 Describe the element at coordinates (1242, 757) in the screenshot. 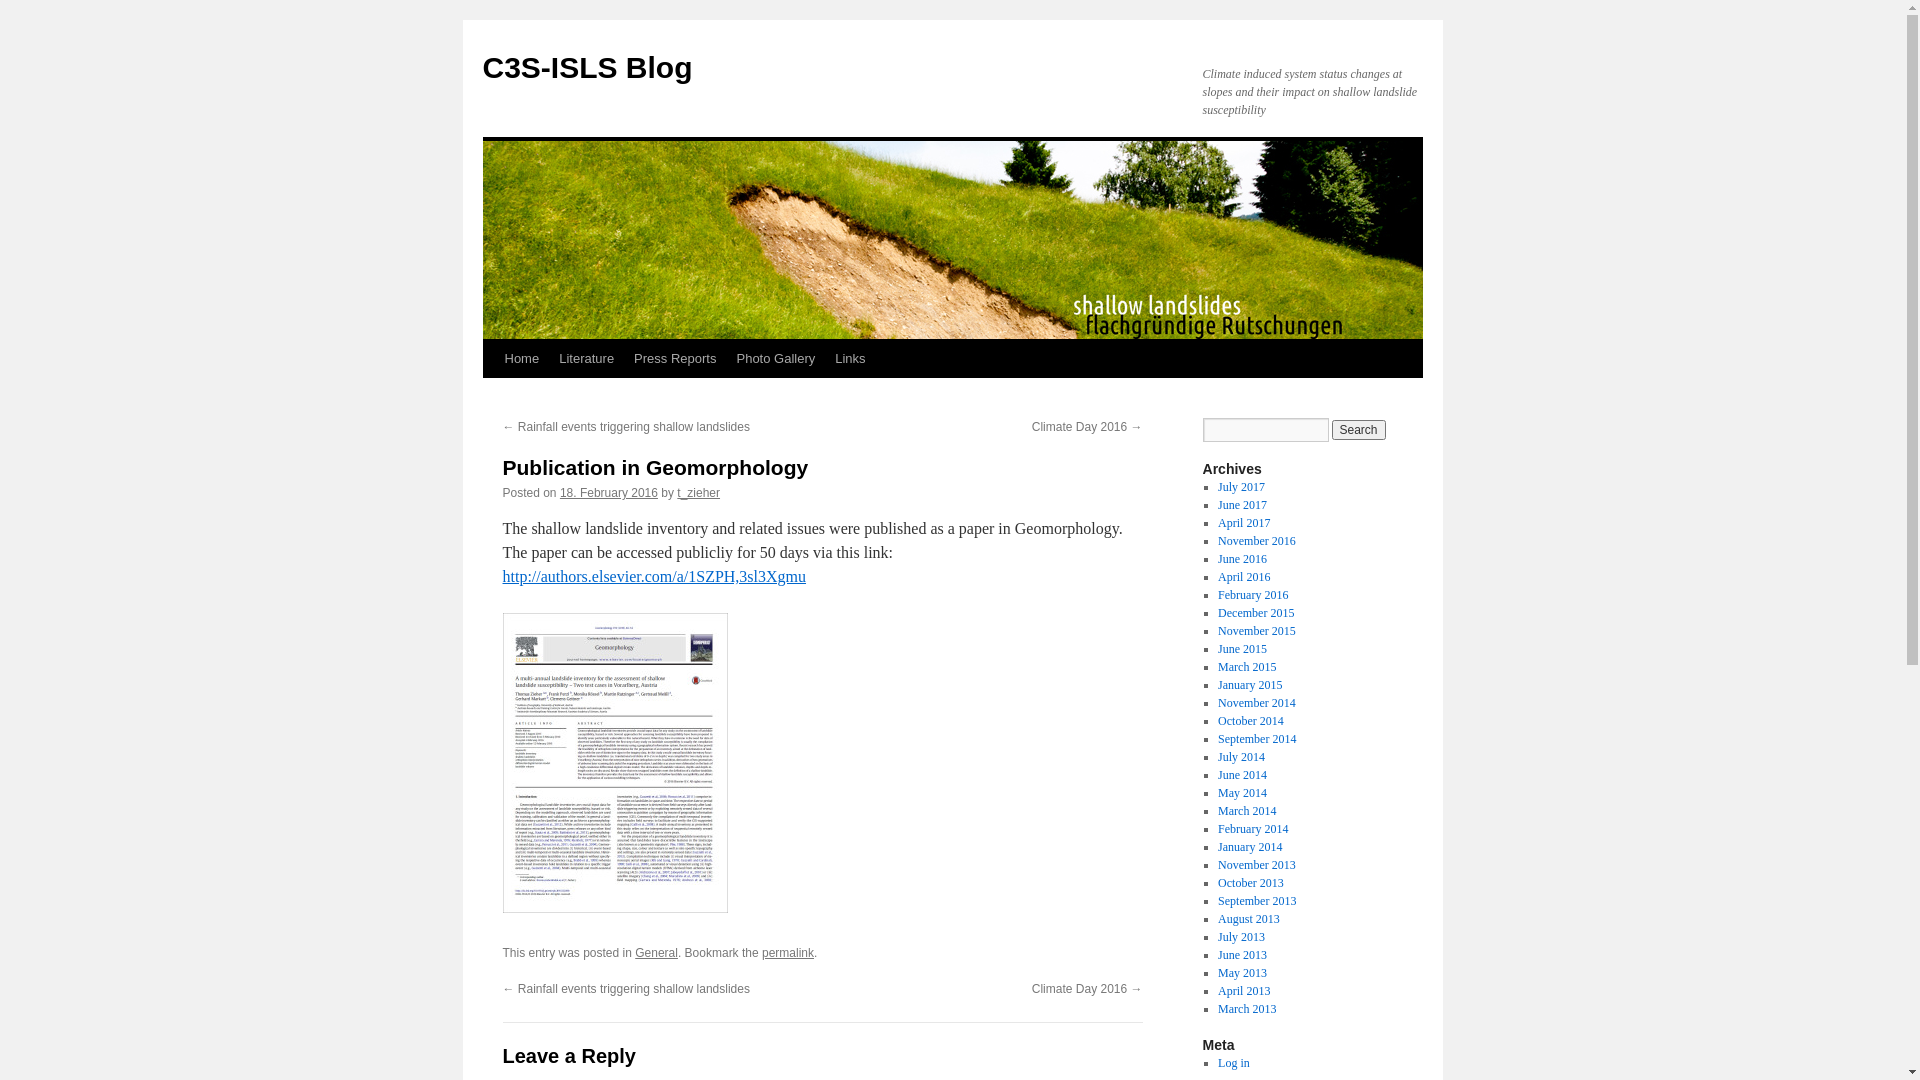

I see `July 2014` at that location.